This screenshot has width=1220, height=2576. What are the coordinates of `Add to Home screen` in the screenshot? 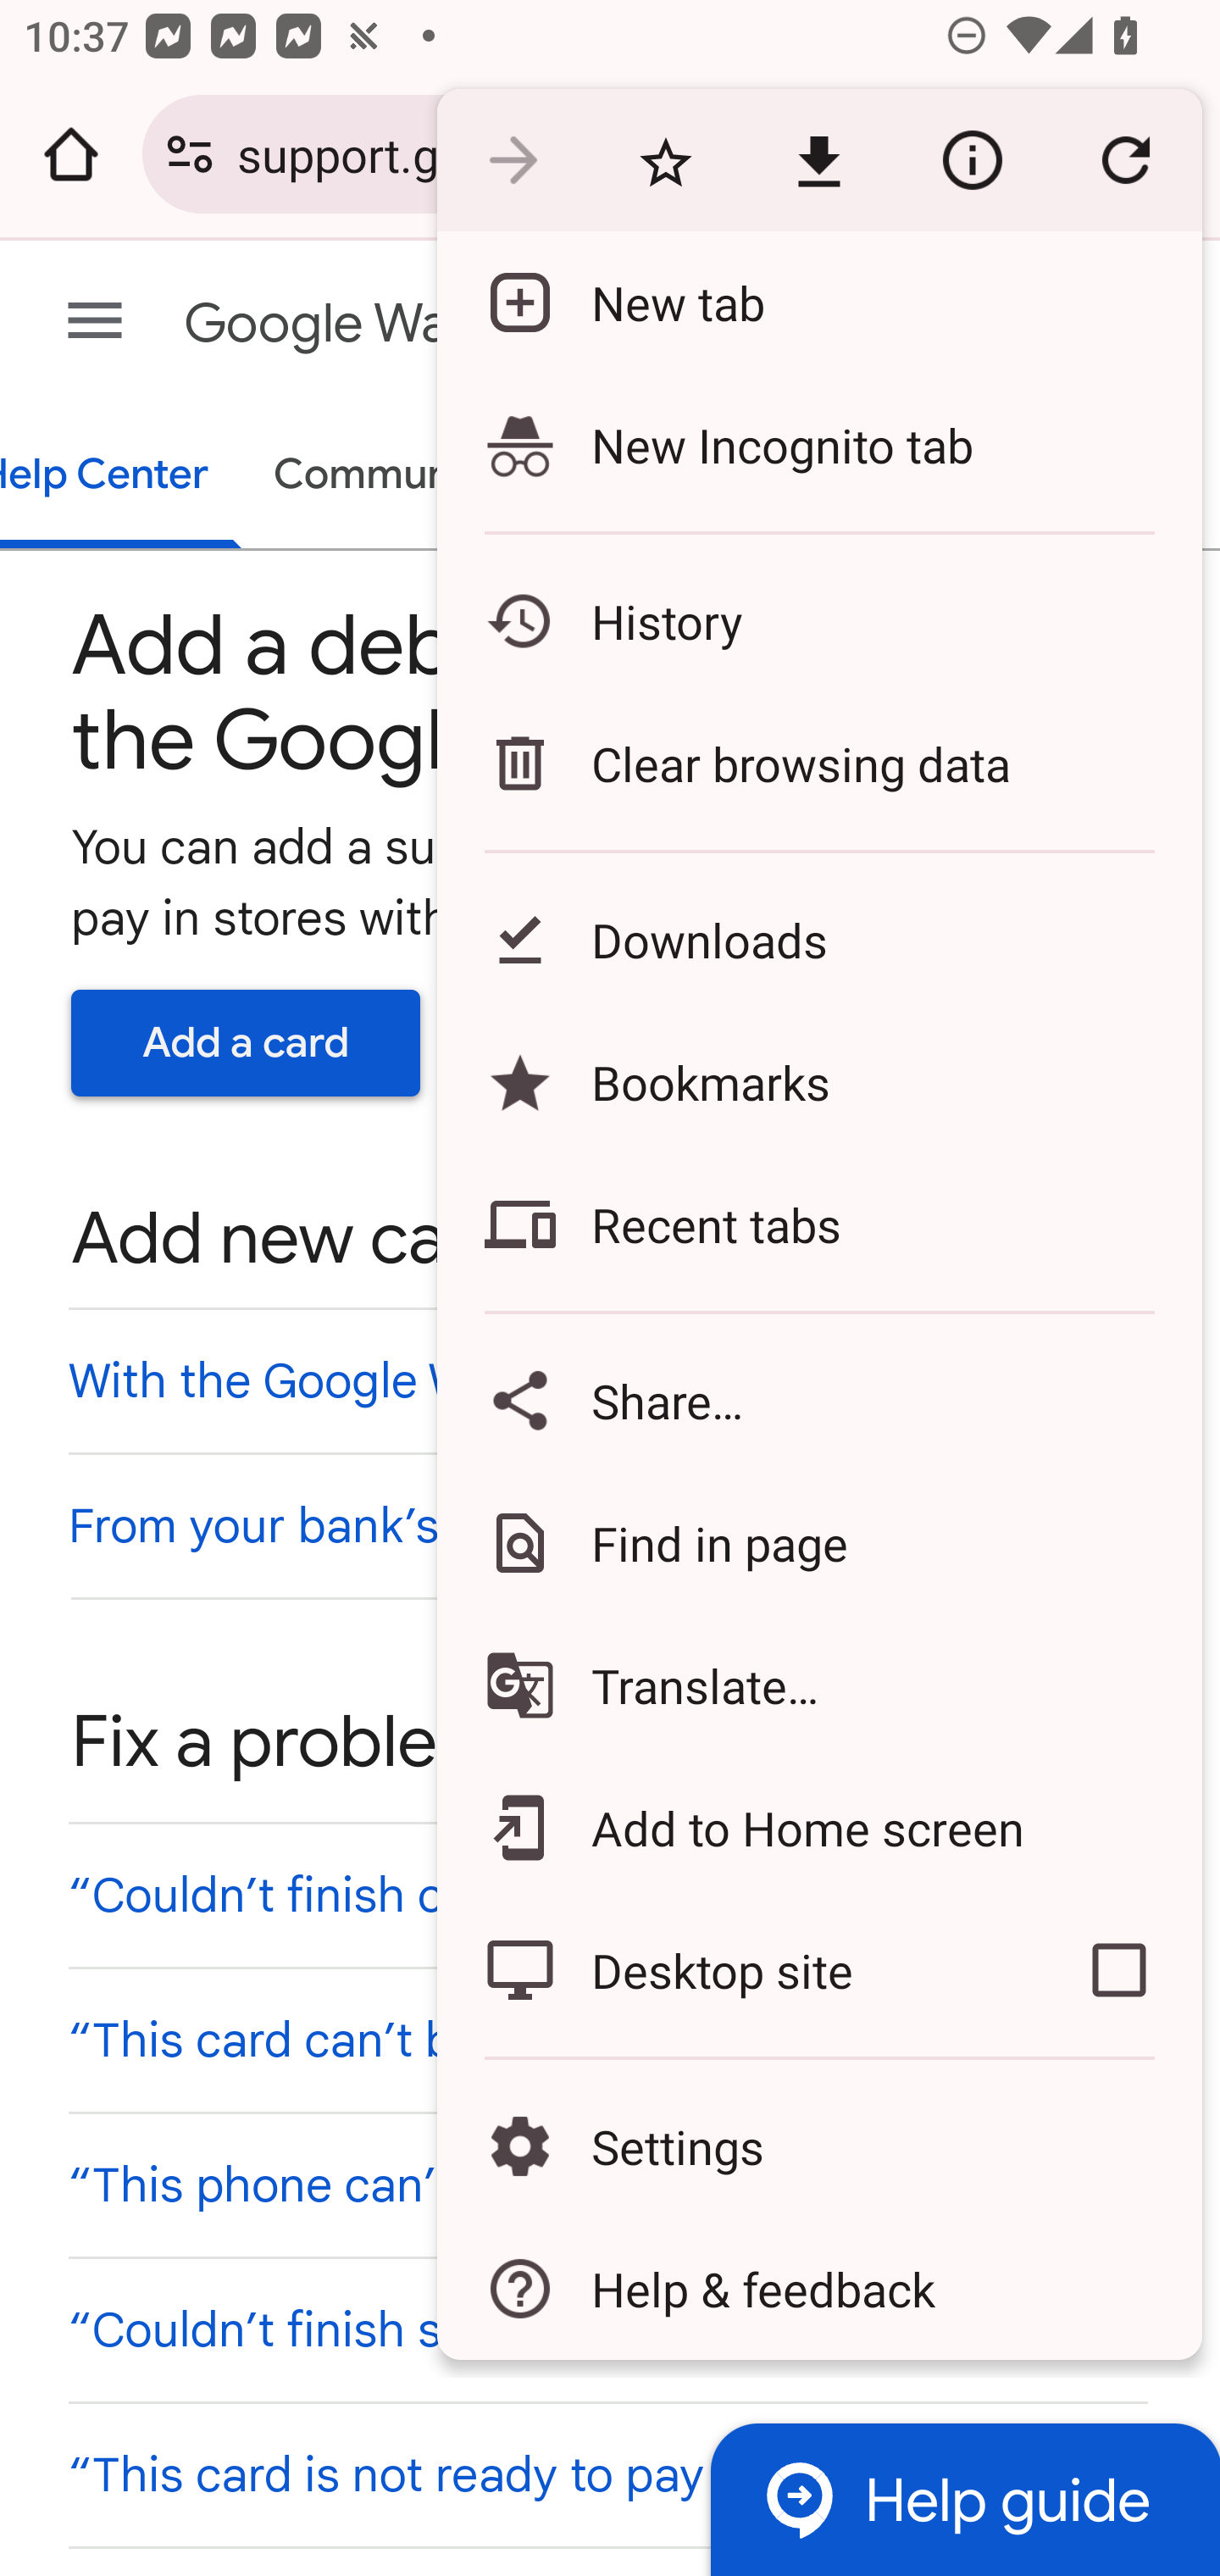 It's located at (818, 1827).